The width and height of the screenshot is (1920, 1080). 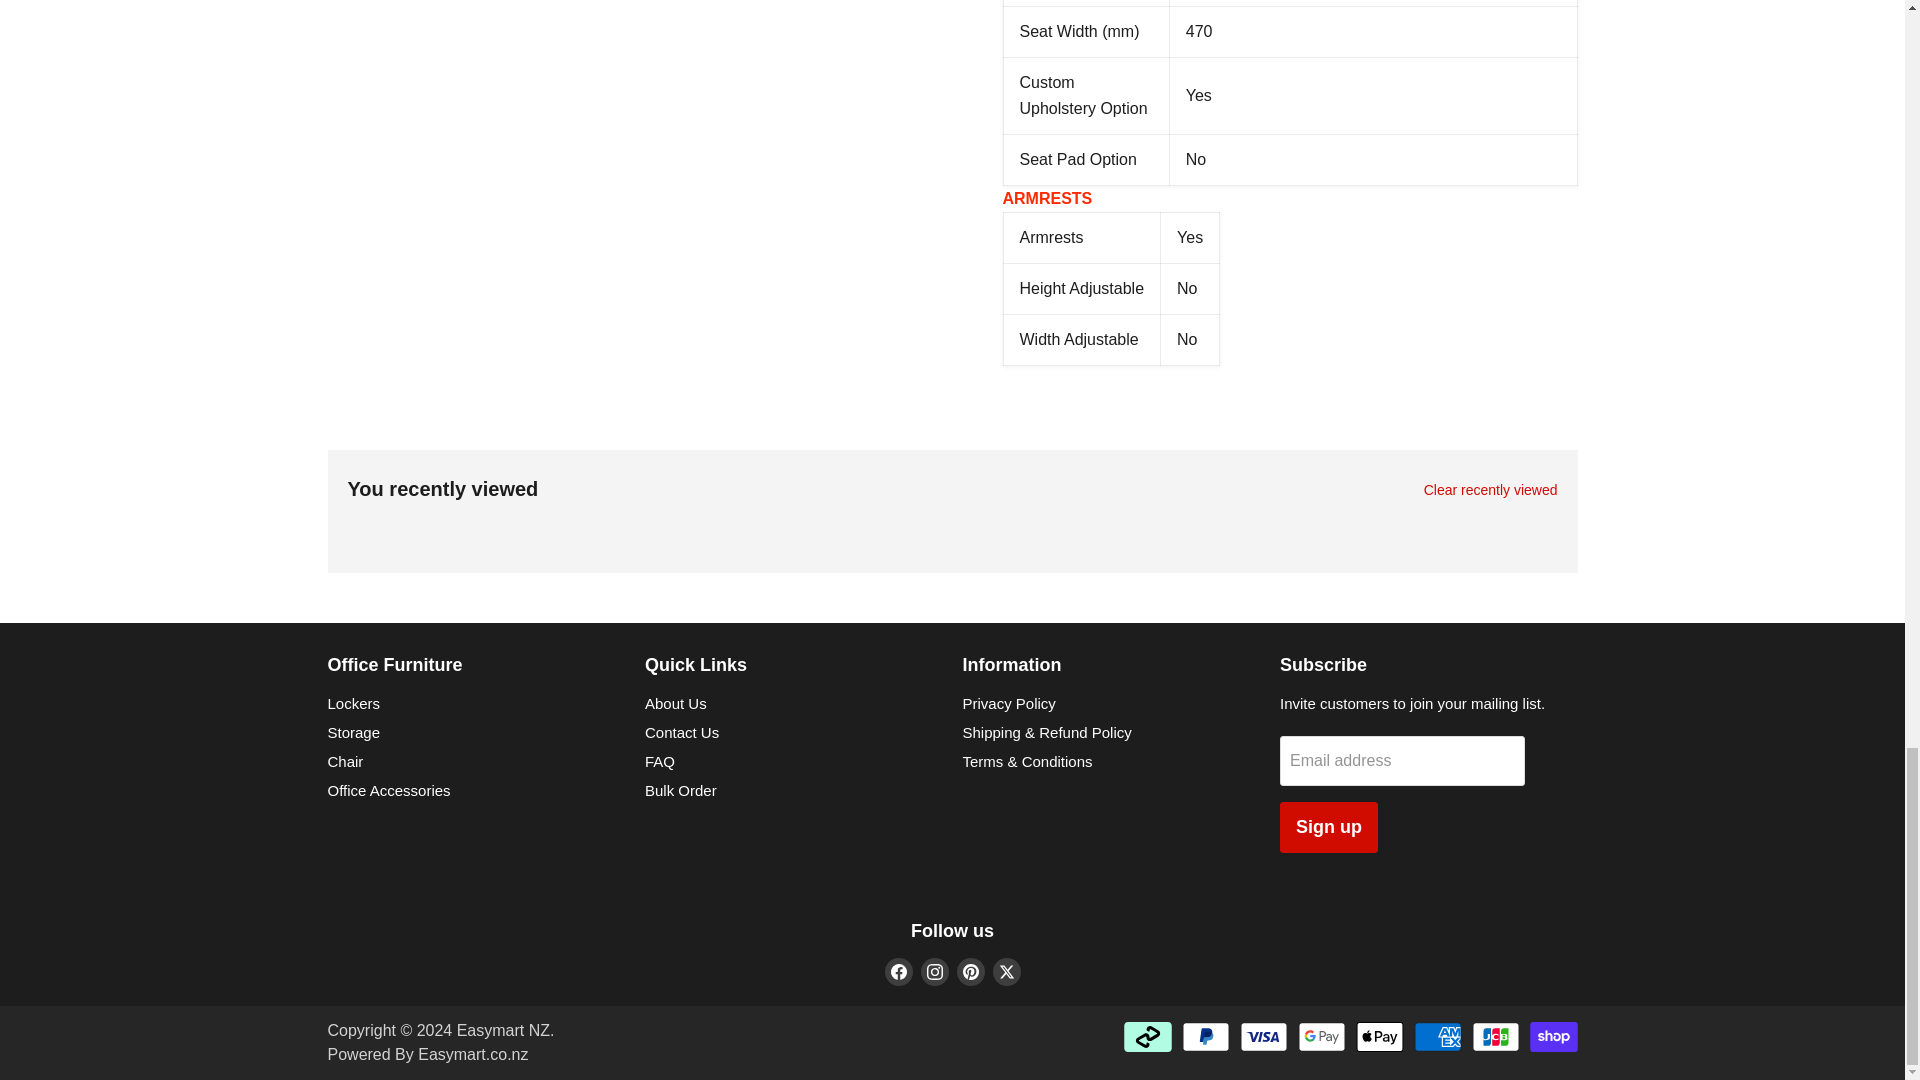 What do you see at coordinates (934, 972) in the screenshot?
I see `Instagram` at bounding box center [934, 972].